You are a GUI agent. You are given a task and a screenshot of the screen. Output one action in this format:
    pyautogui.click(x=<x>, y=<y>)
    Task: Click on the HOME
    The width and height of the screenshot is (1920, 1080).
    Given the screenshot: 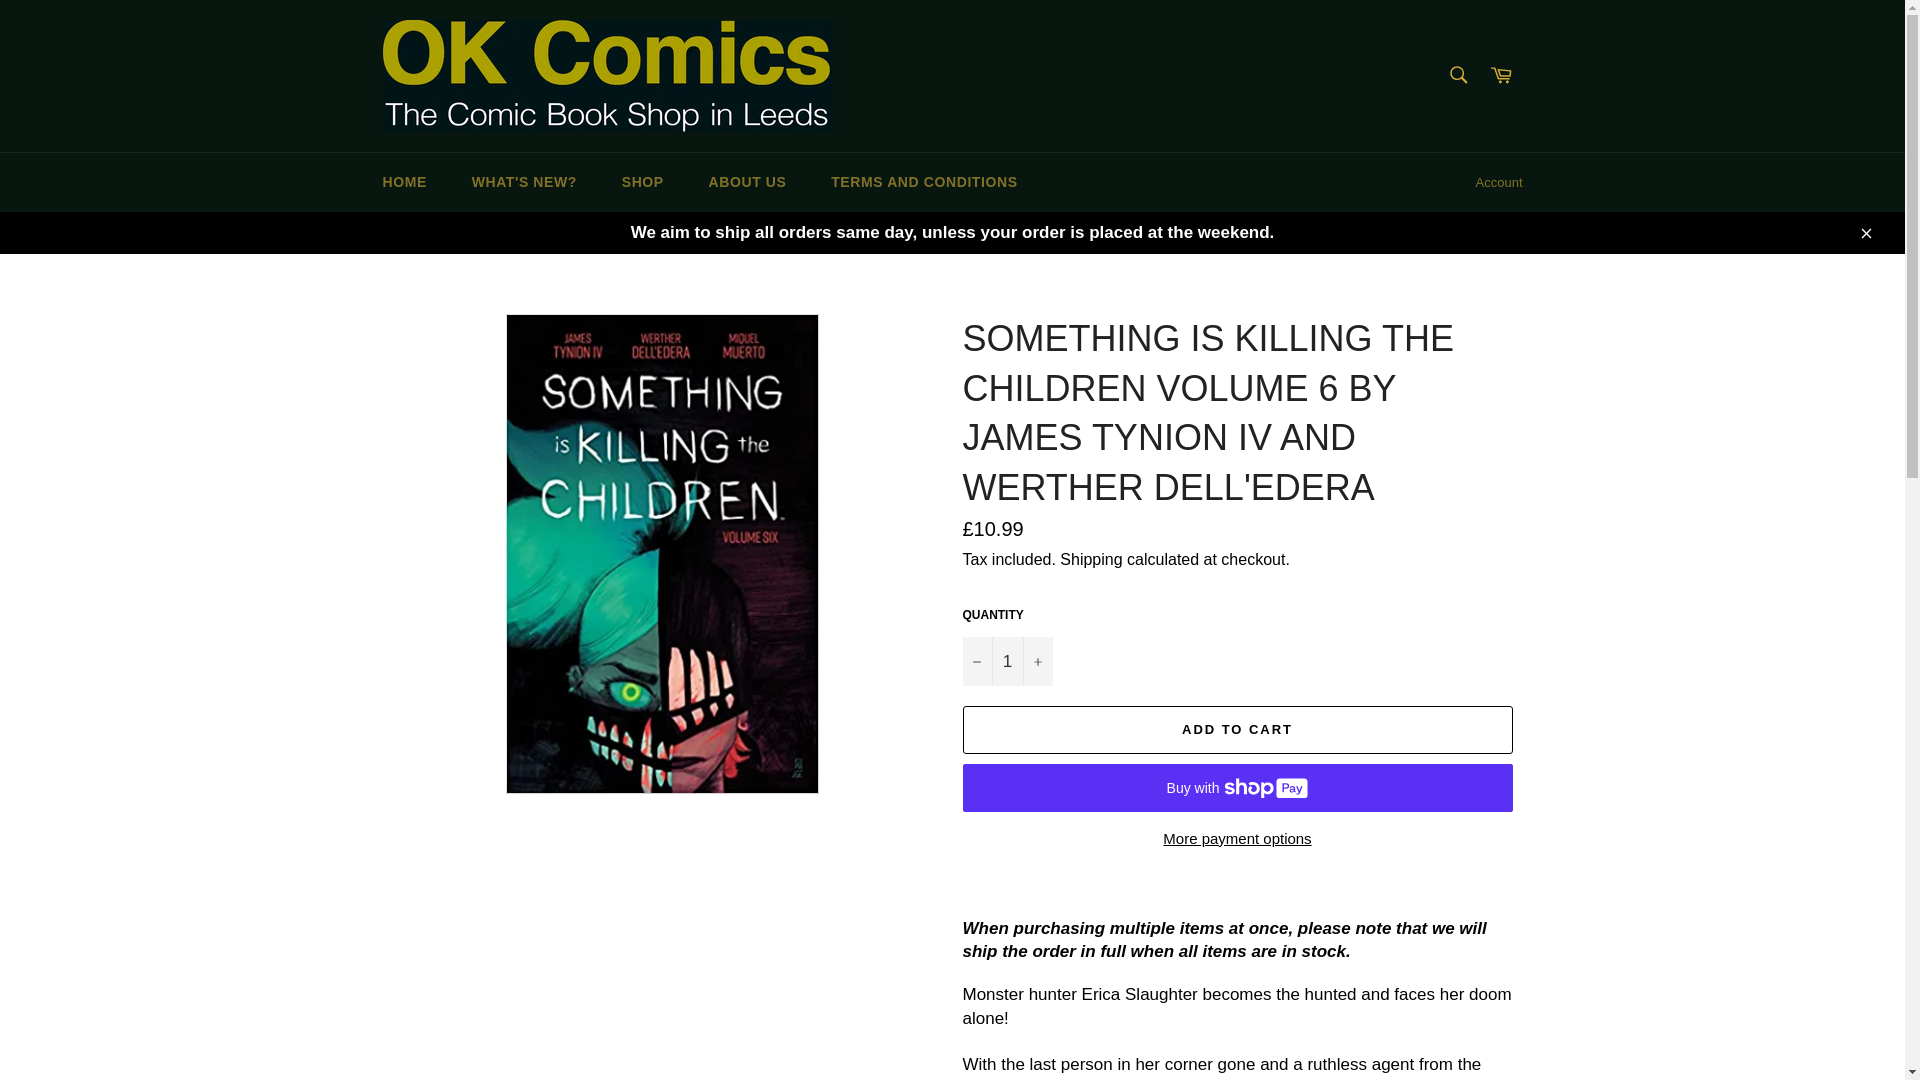 What is the action you would take?
    pyautogui.click(x=404, y=182)
    